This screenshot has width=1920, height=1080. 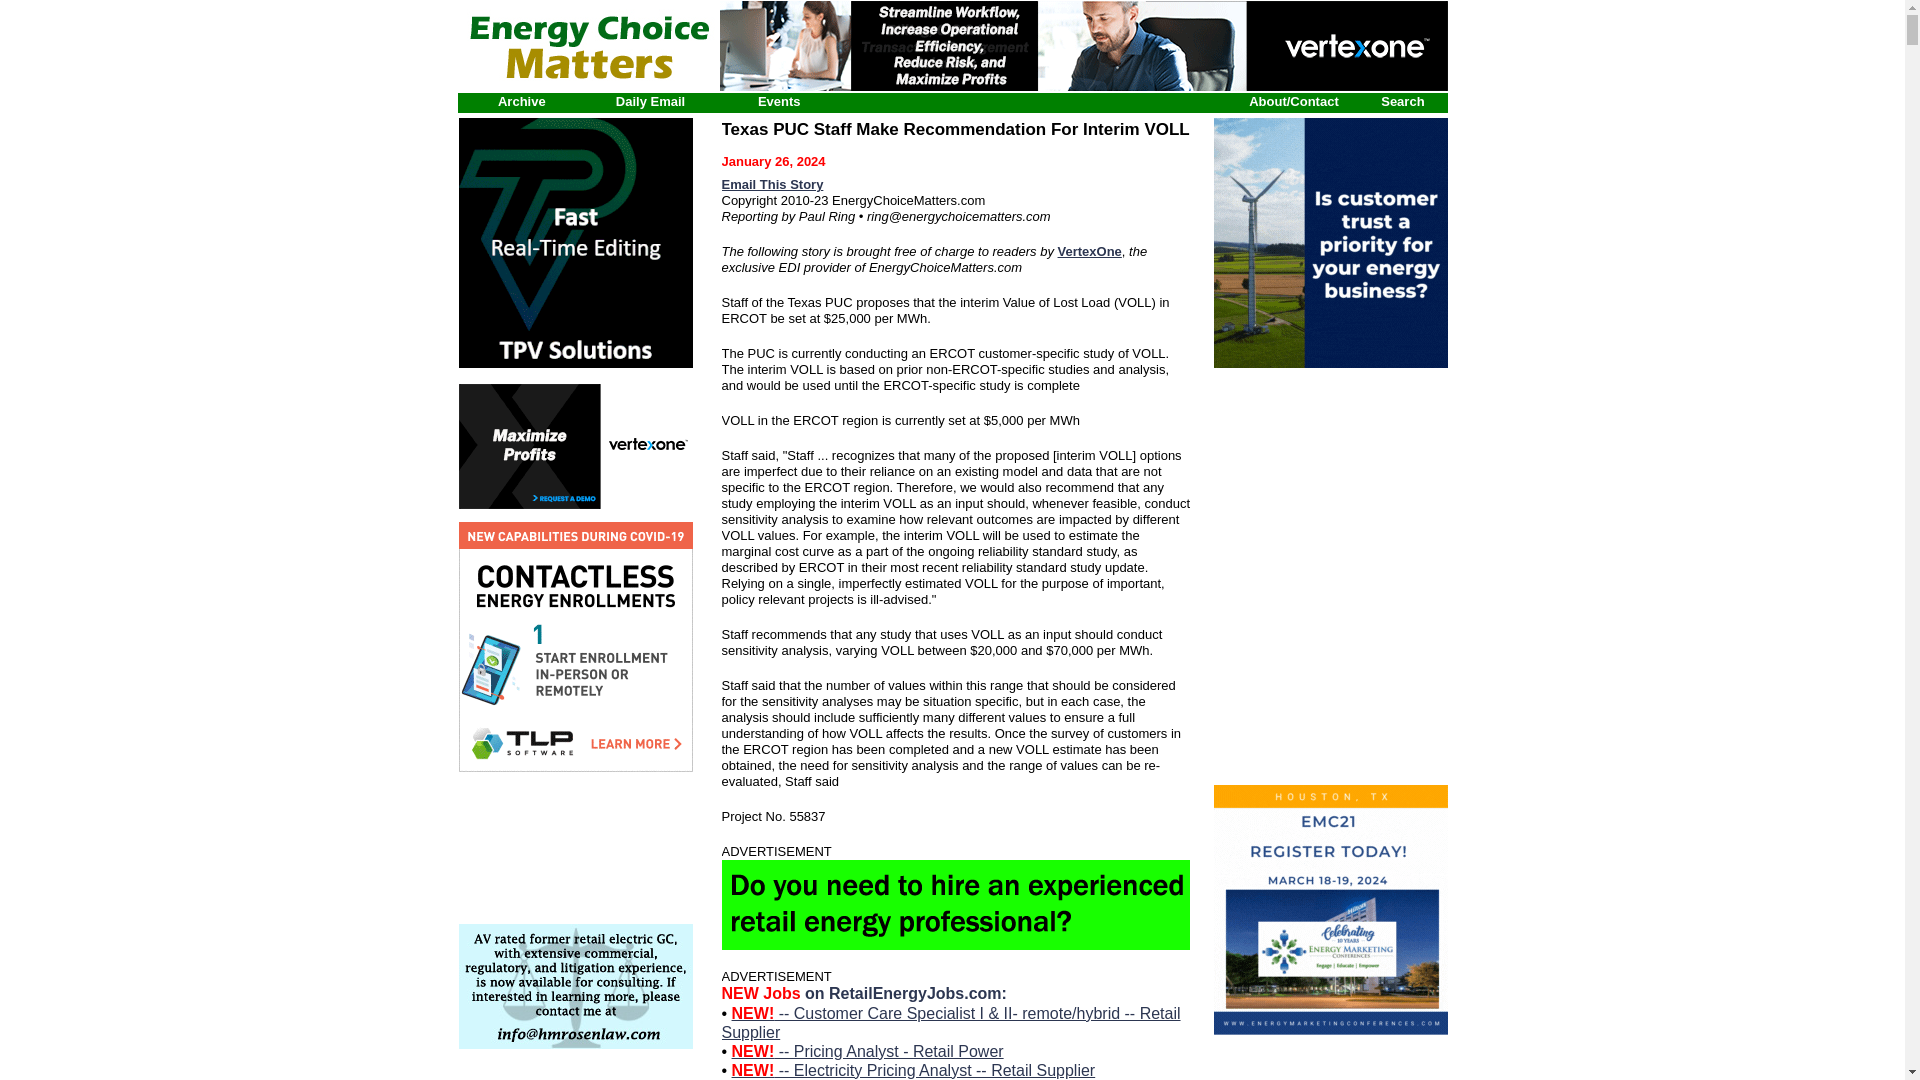 I want to click on Archive, so click(x=521, y=101).